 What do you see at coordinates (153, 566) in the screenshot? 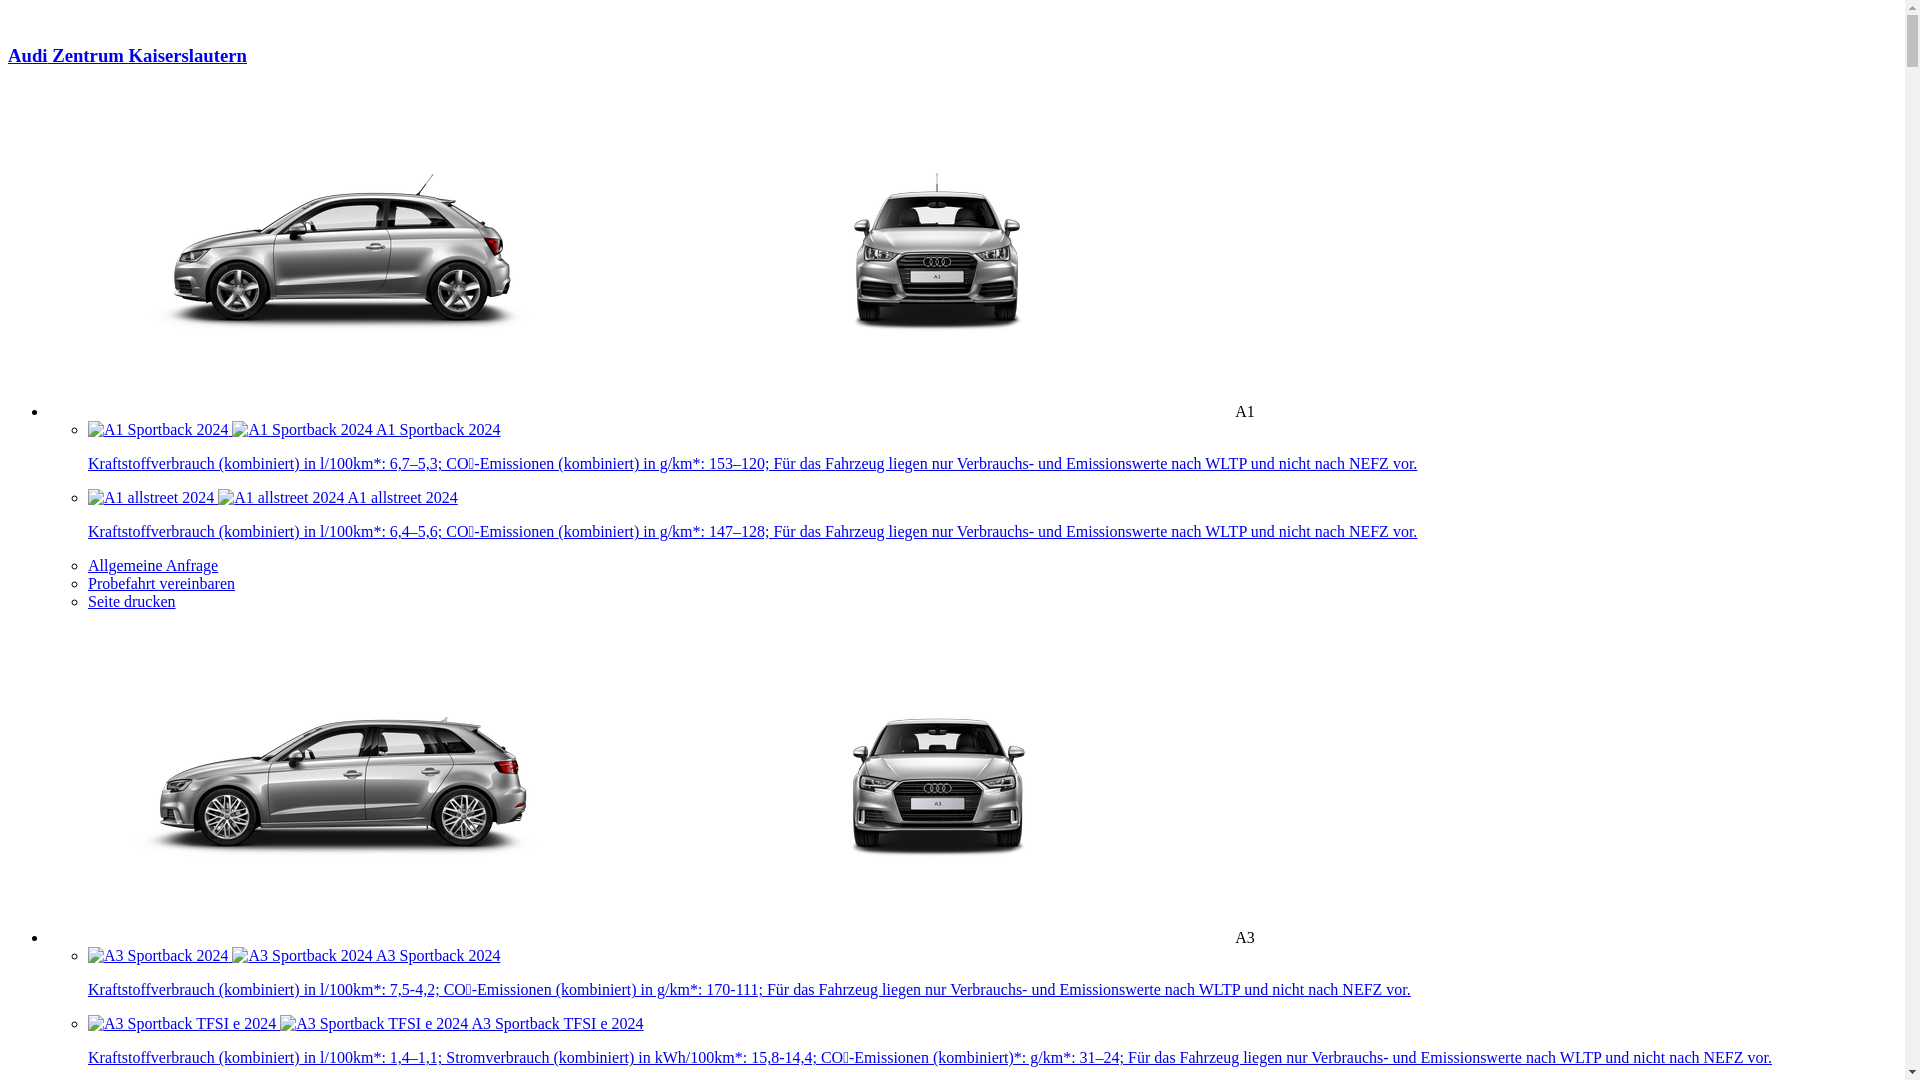
I see `Allgemeine Anfrage` at bounding box center [153, 566].